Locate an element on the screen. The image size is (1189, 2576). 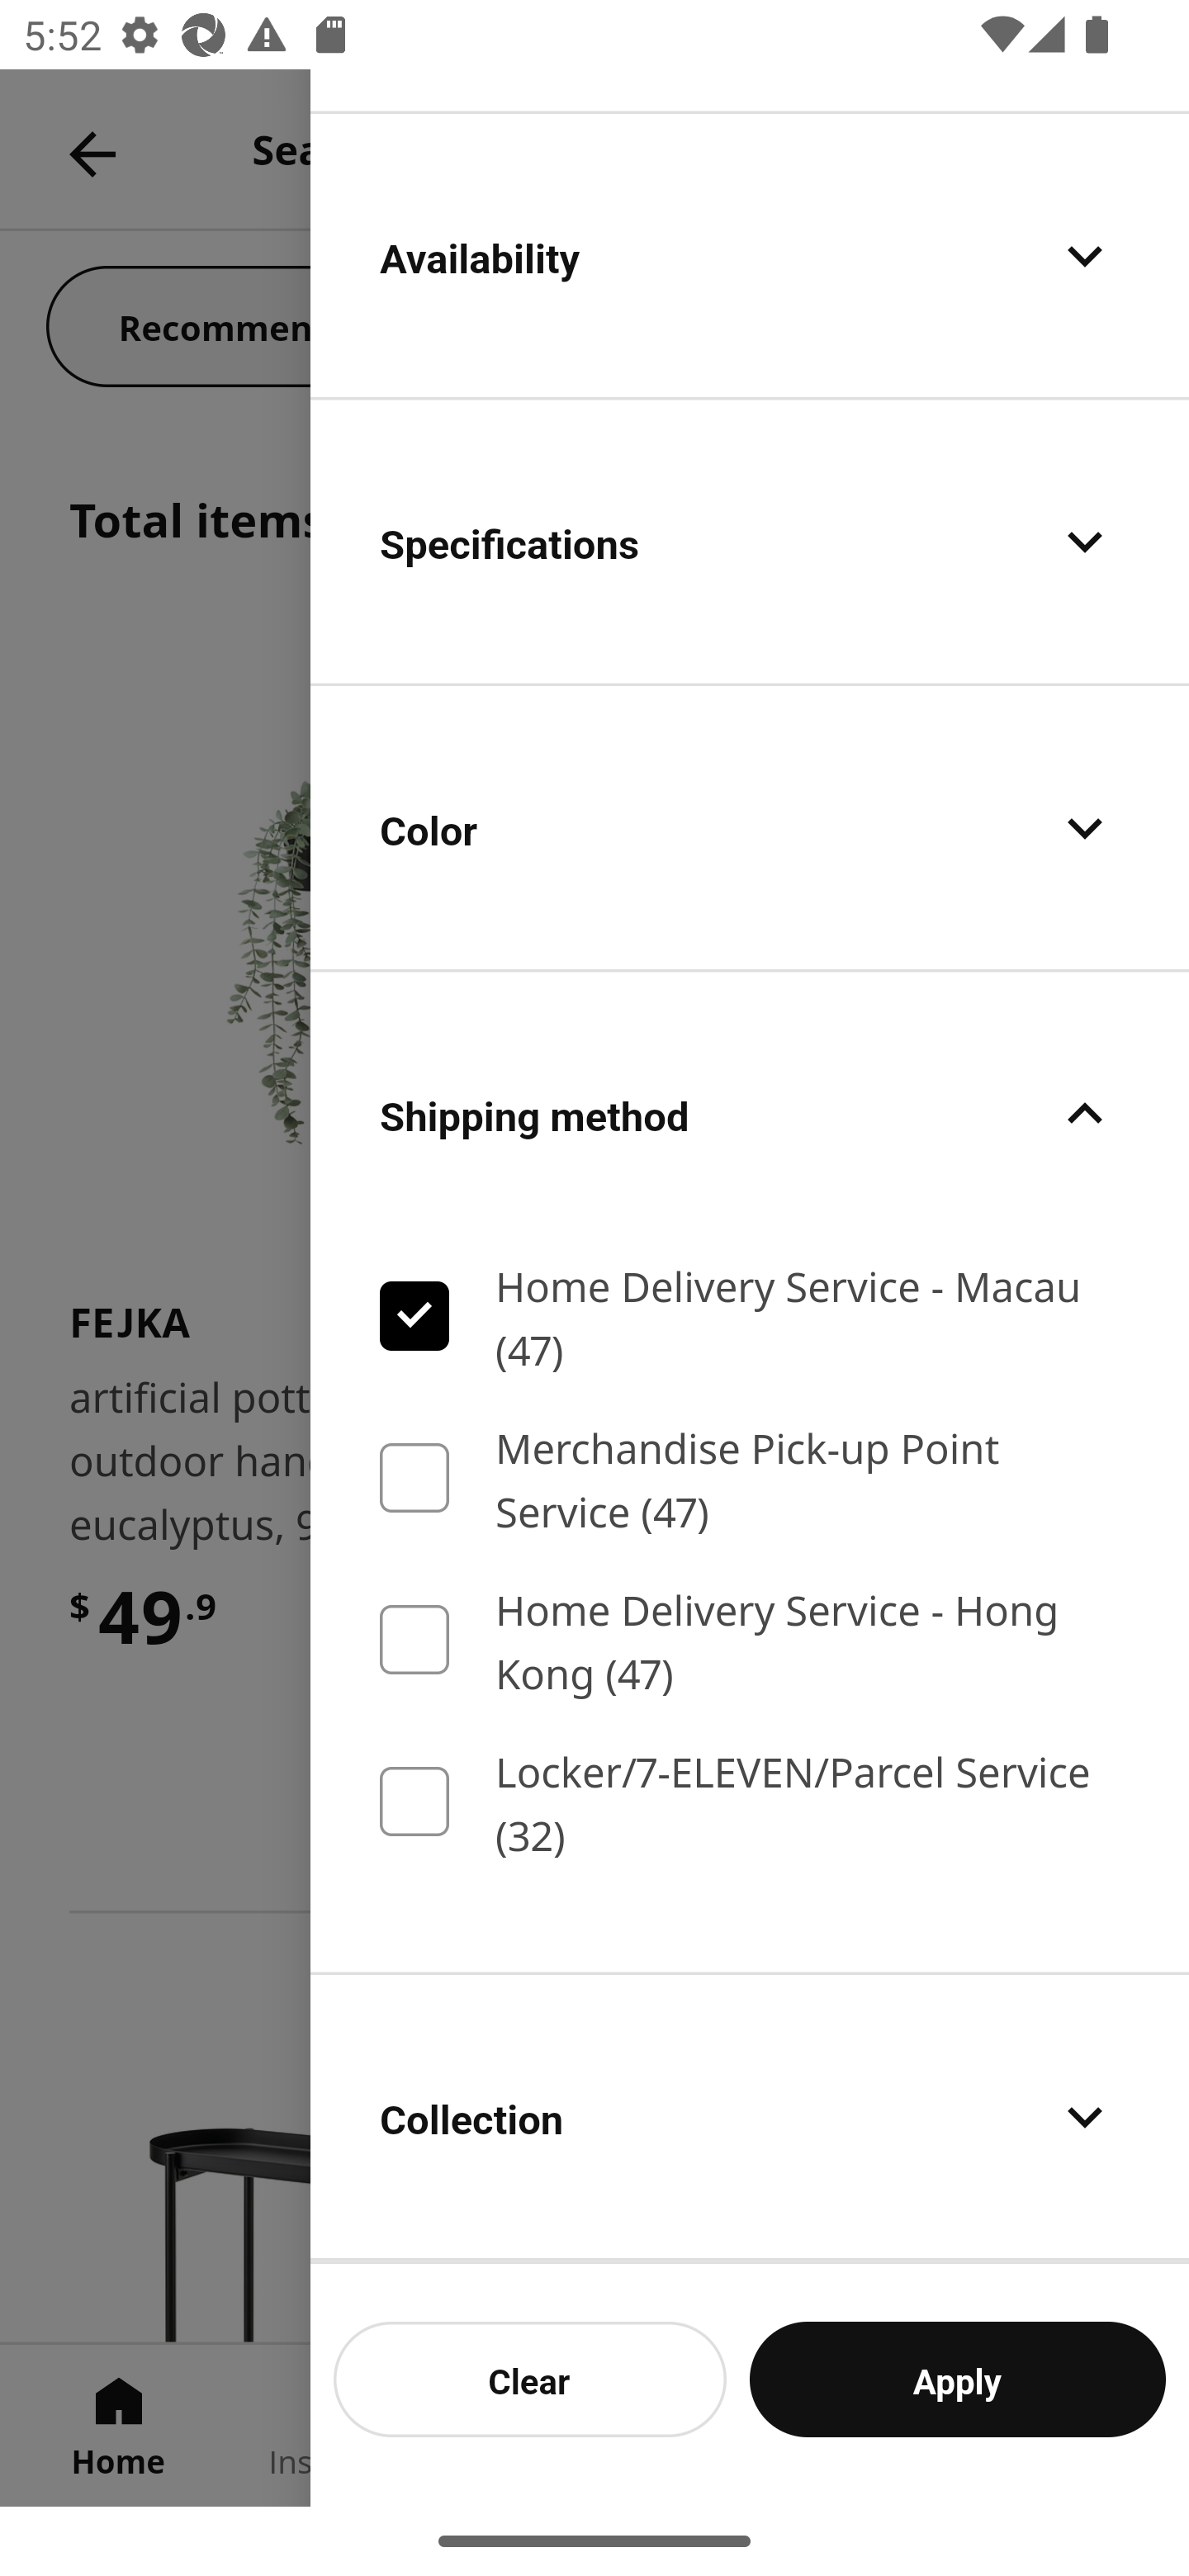
Color is located at coordinates (750, 828).